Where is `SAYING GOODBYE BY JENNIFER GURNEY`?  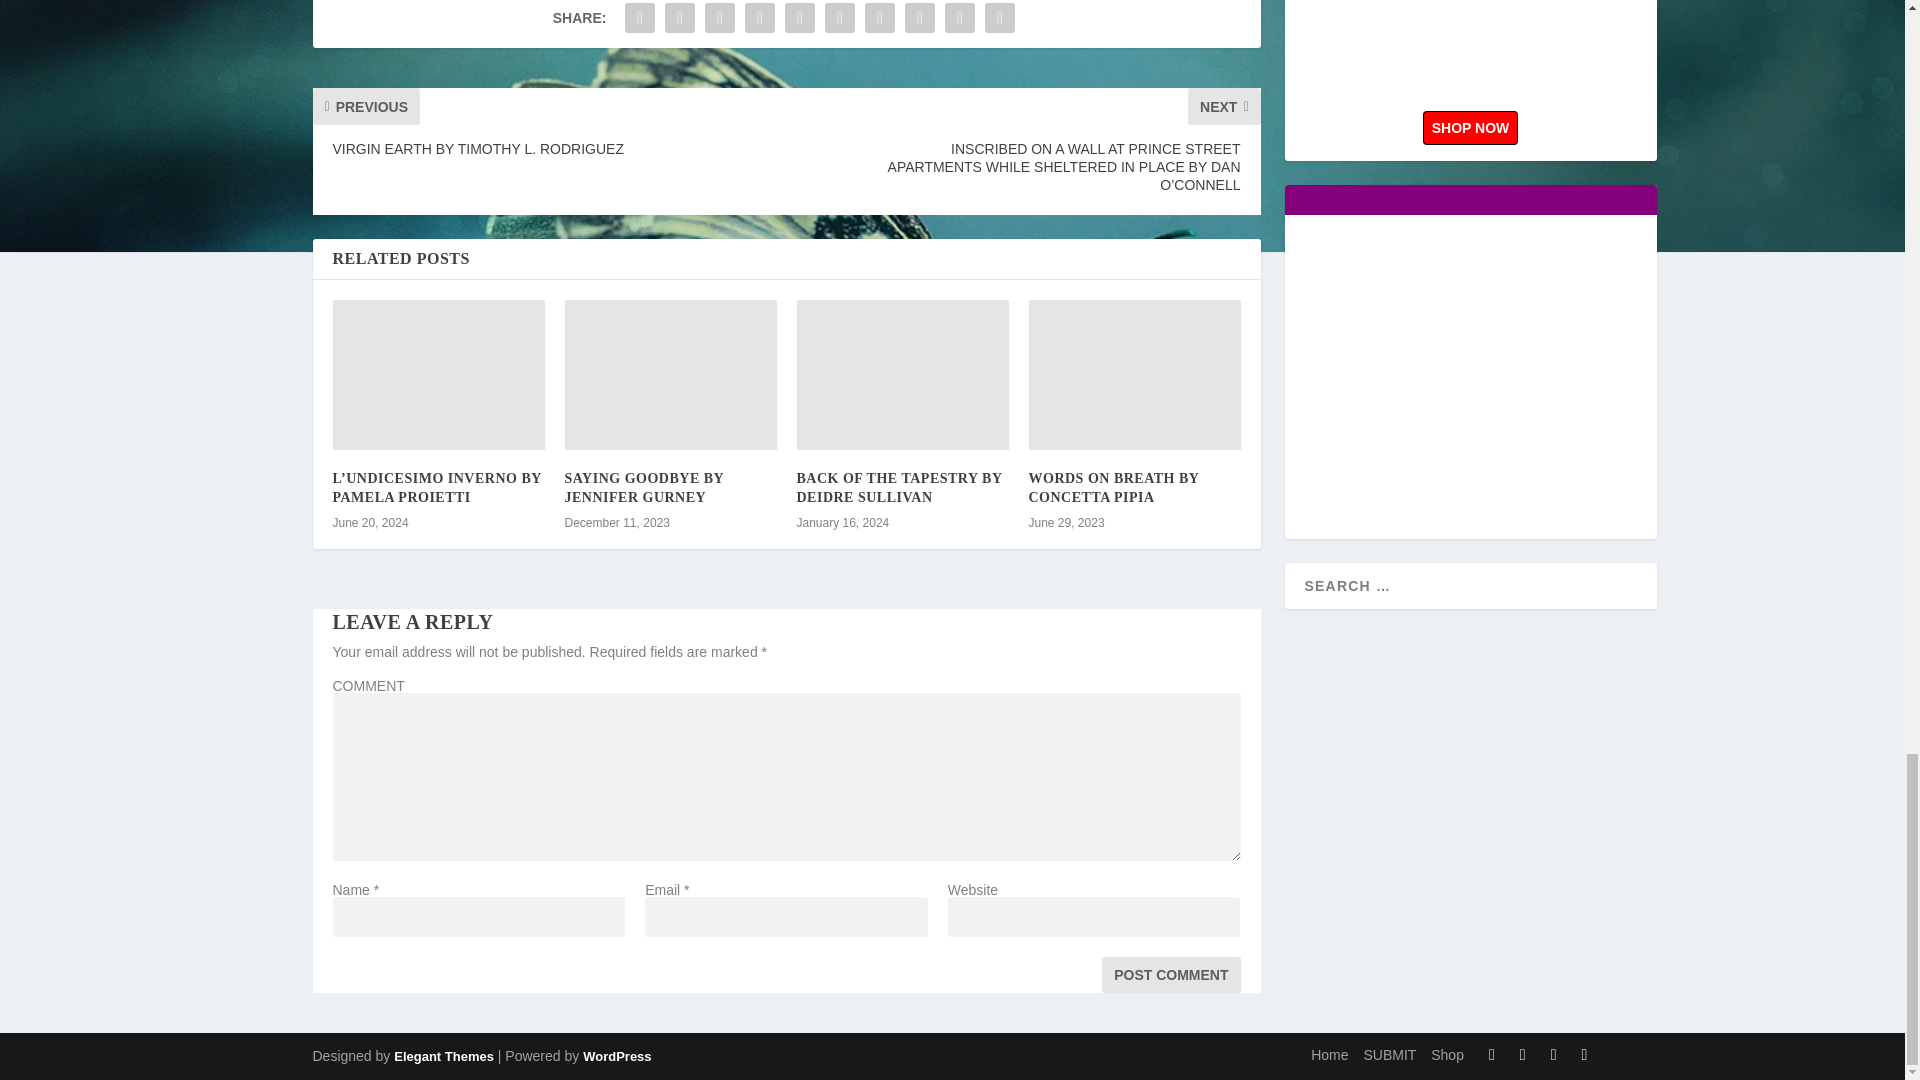 SAYING GOODBYE BY JENNIFER GURNEY is located at coordinates (644, 487).